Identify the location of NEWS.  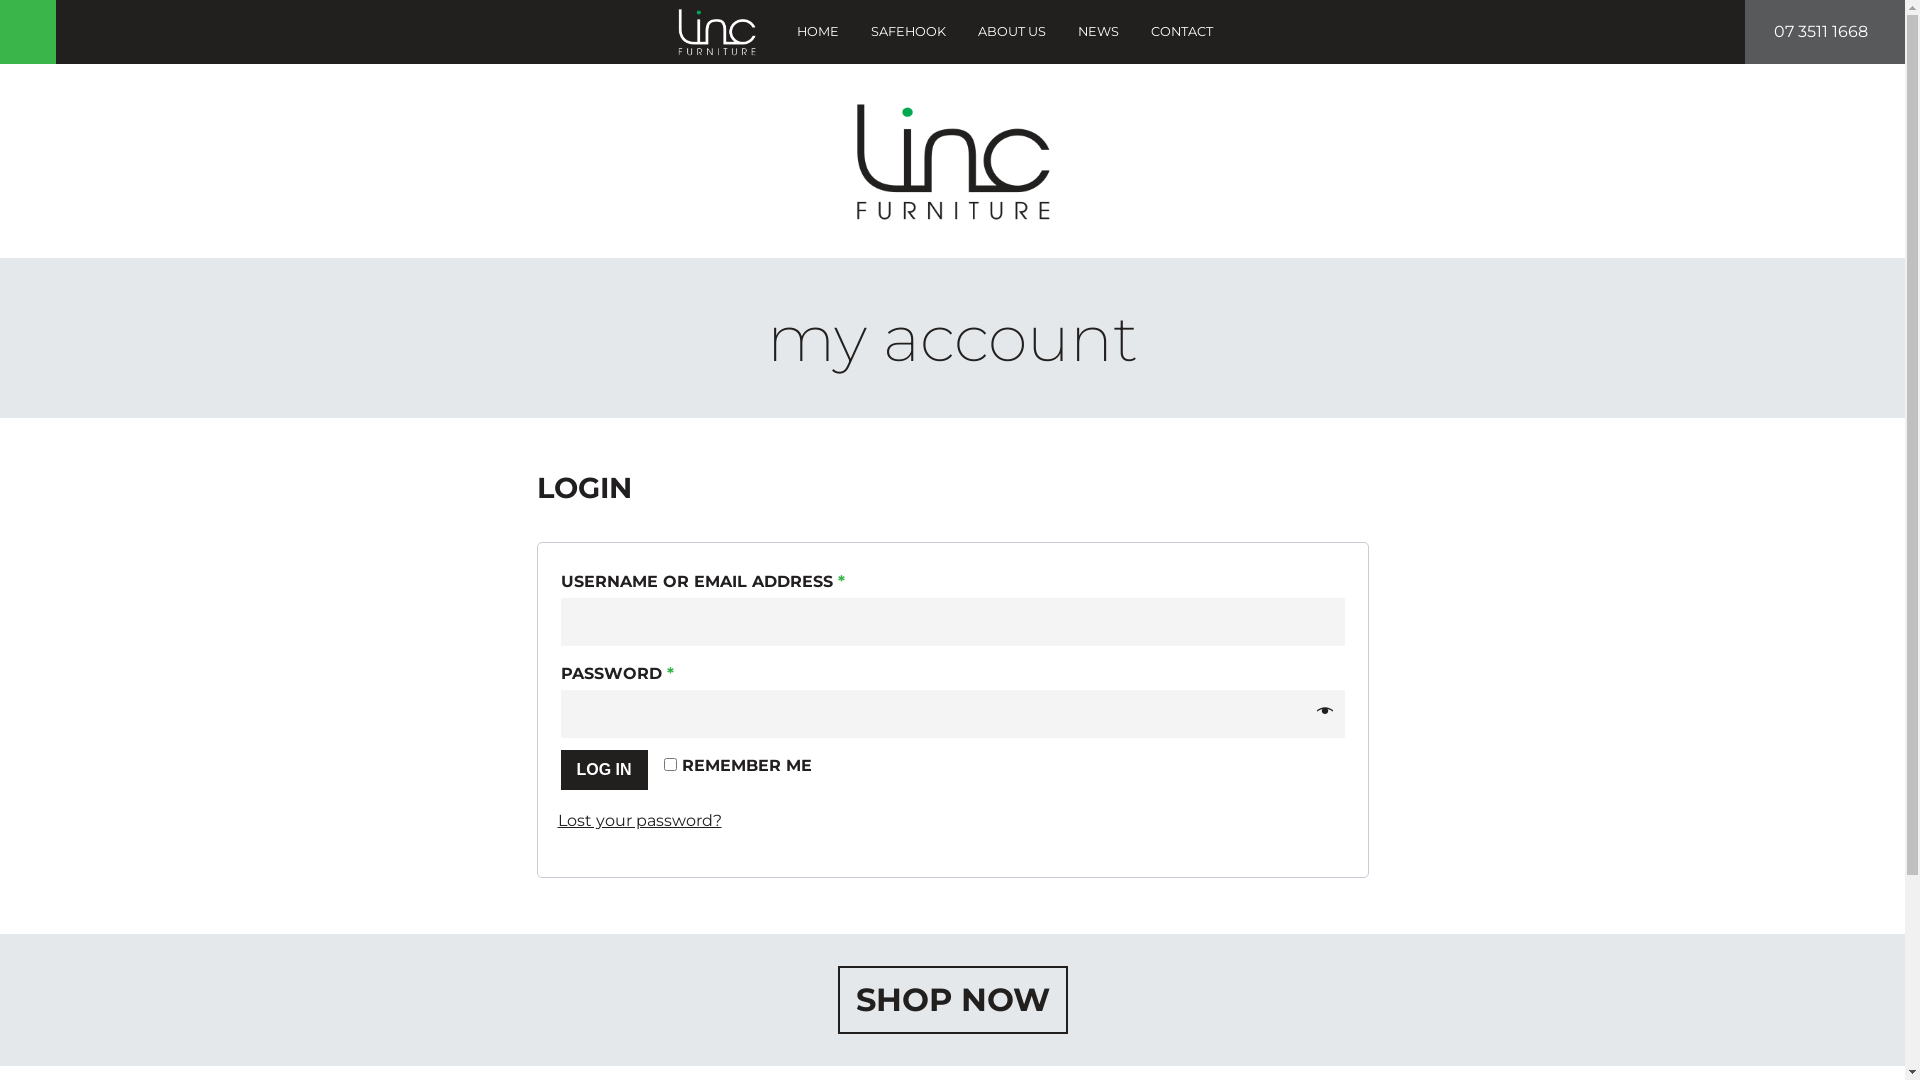
(1098, 32).